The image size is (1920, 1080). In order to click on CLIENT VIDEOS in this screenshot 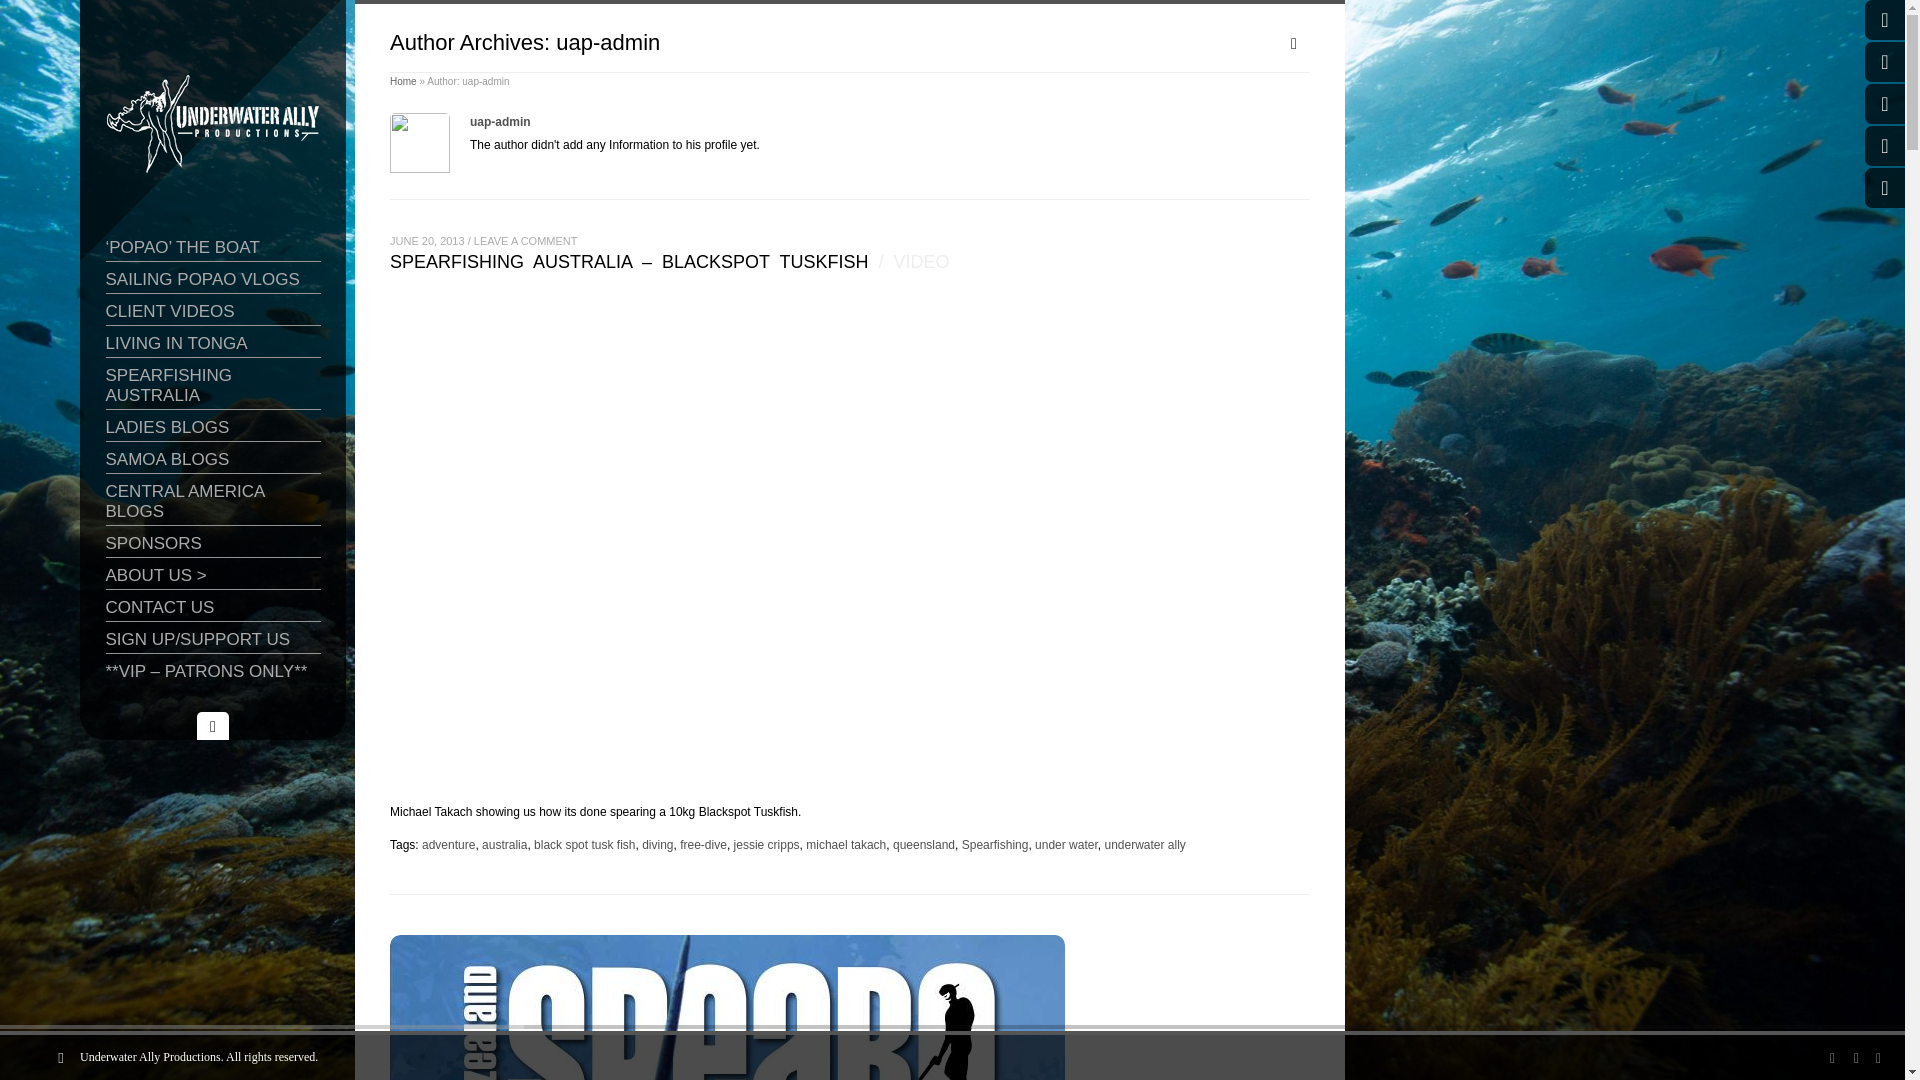, I will do `click(212, 312)`.